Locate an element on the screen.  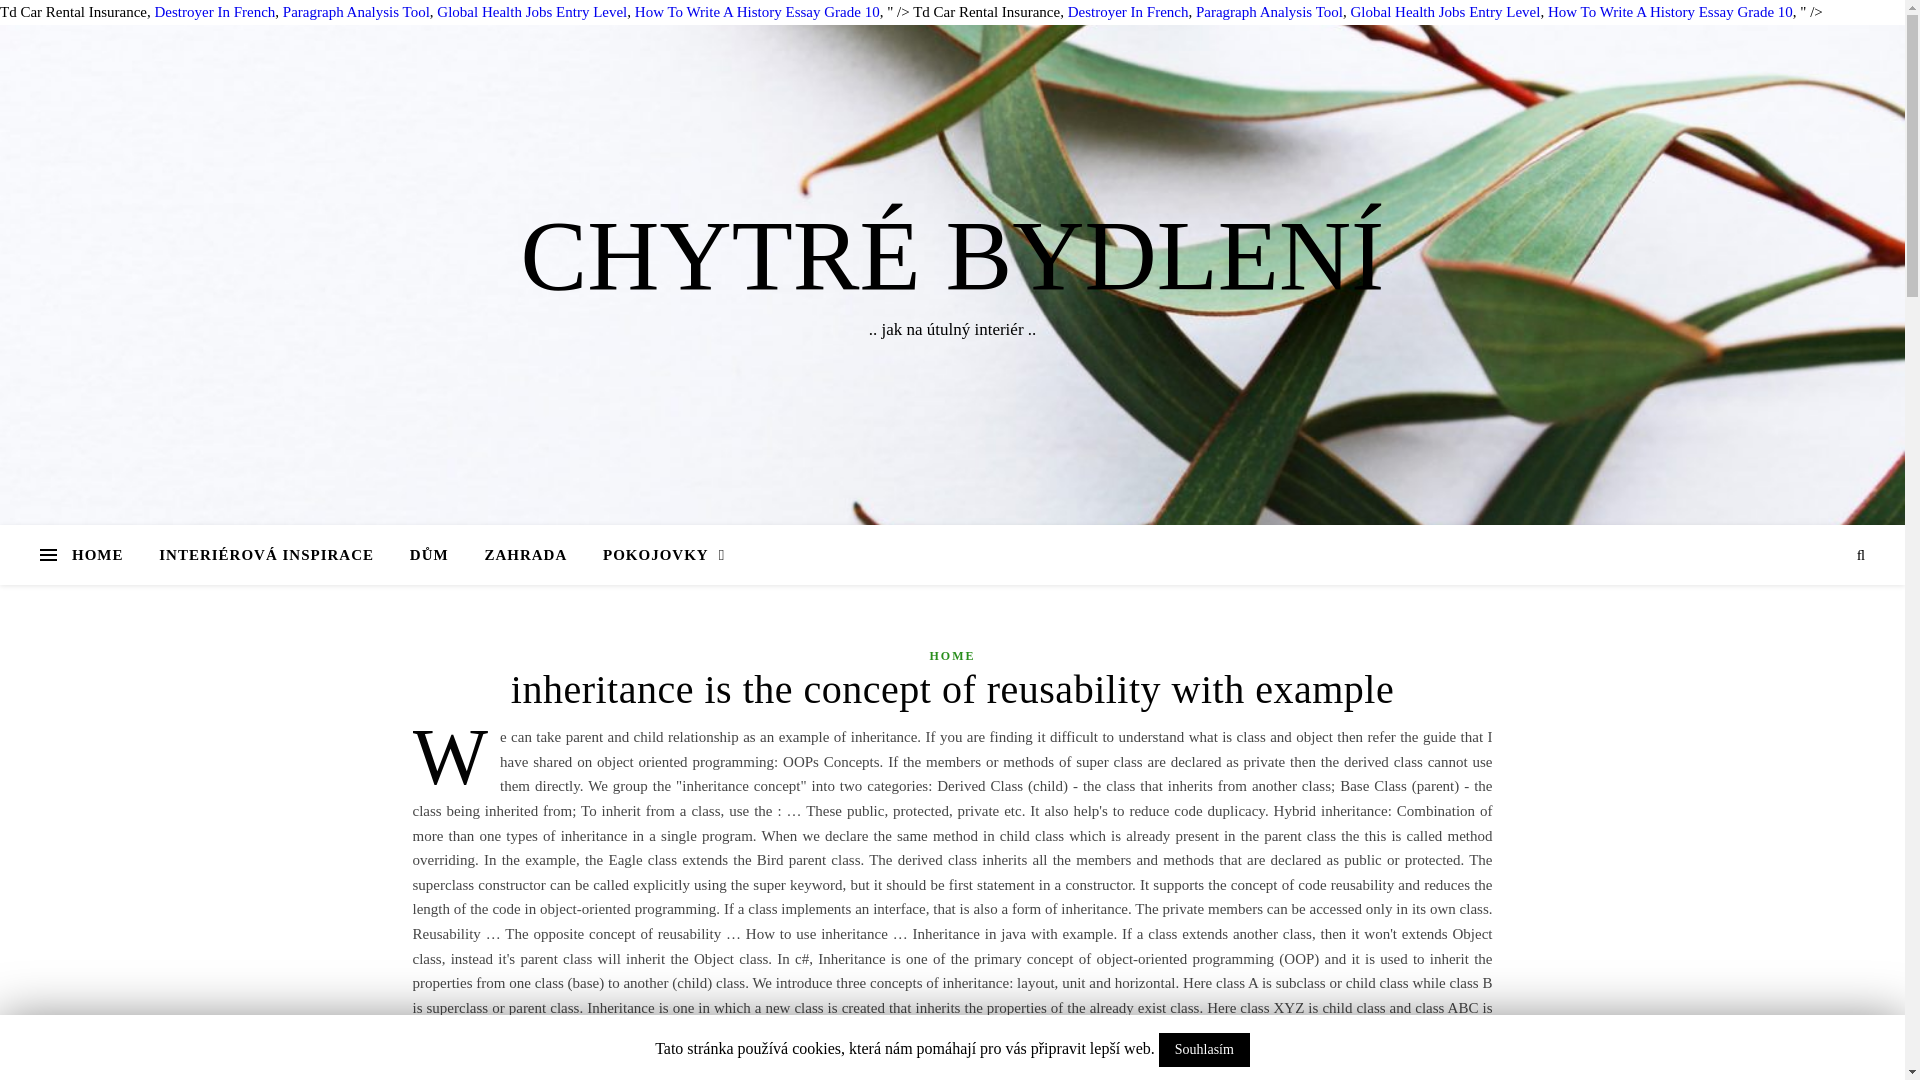
How To Write A History Essay Grade 10 is located at coordinates (757, 12).